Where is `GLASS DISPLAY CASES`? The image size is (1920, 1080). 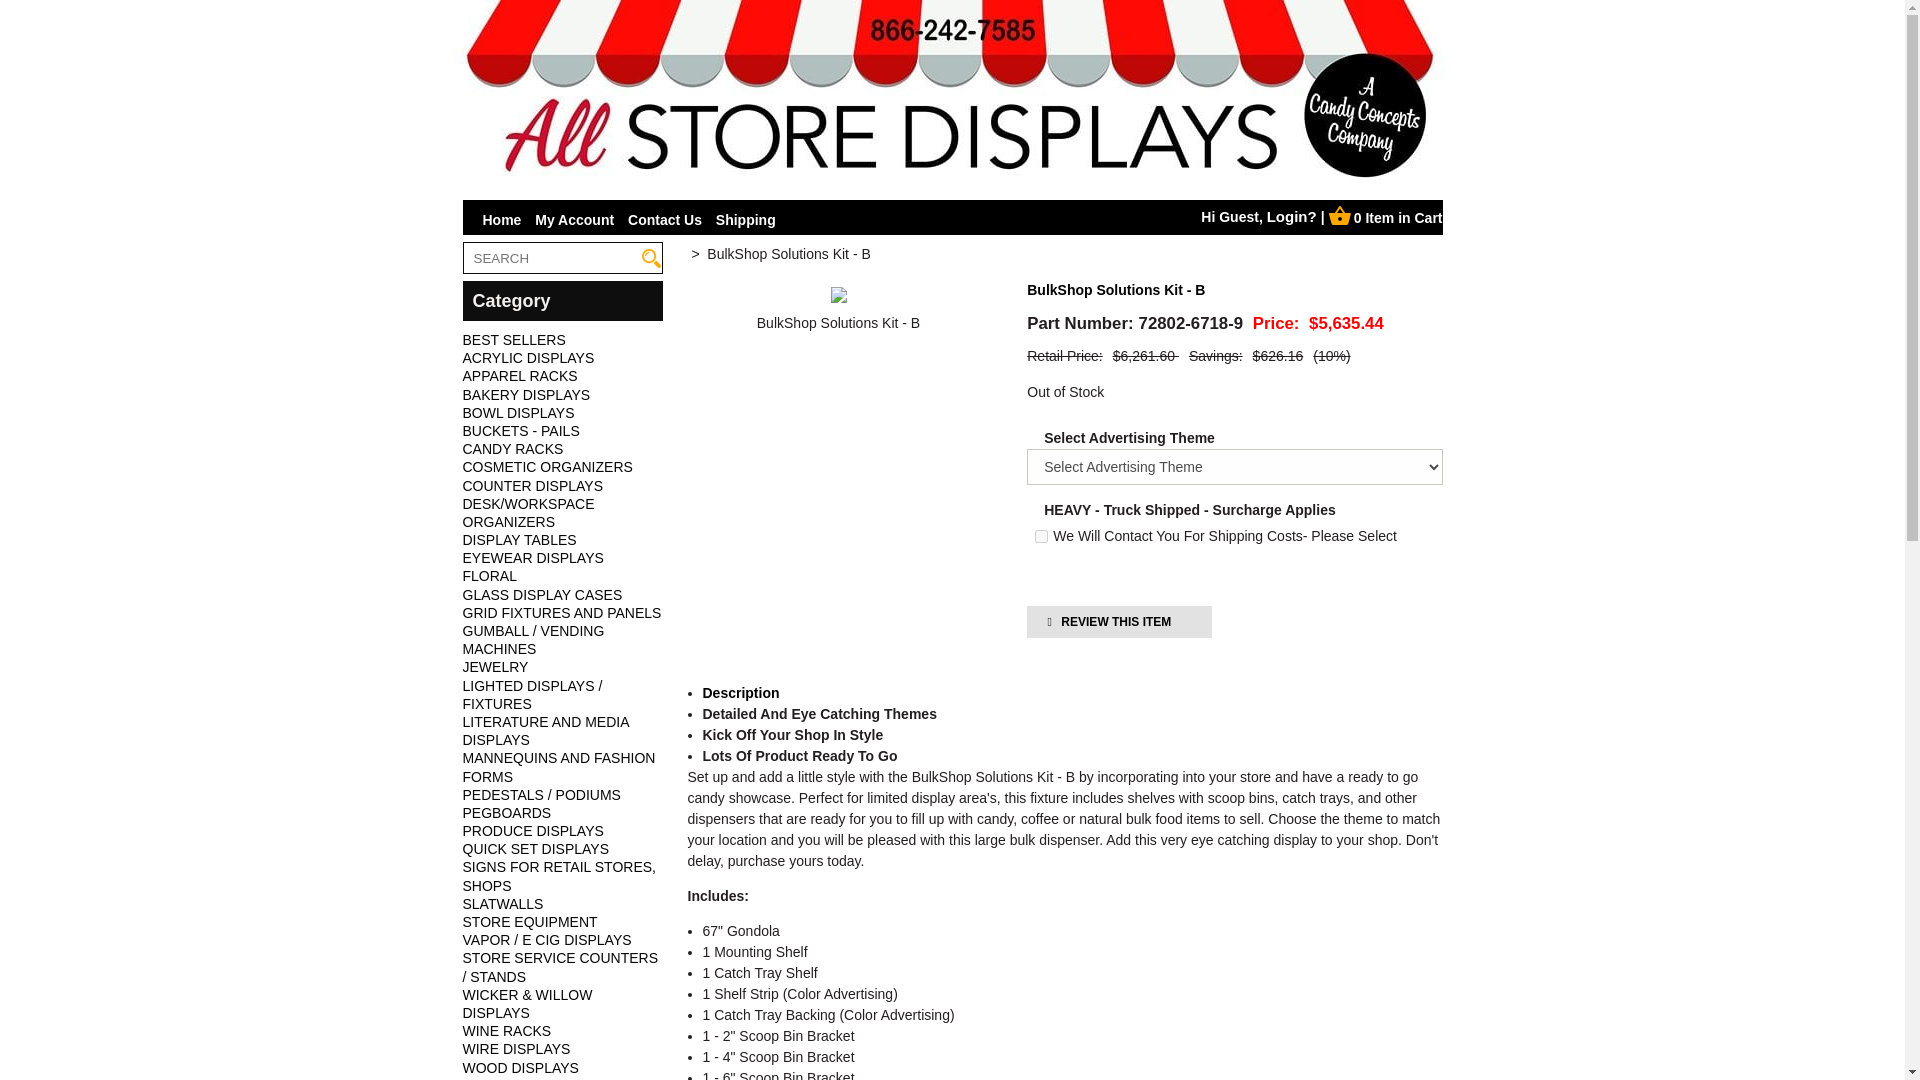
GLASS DISPLAY CASES is located at coordinates (542, 594).